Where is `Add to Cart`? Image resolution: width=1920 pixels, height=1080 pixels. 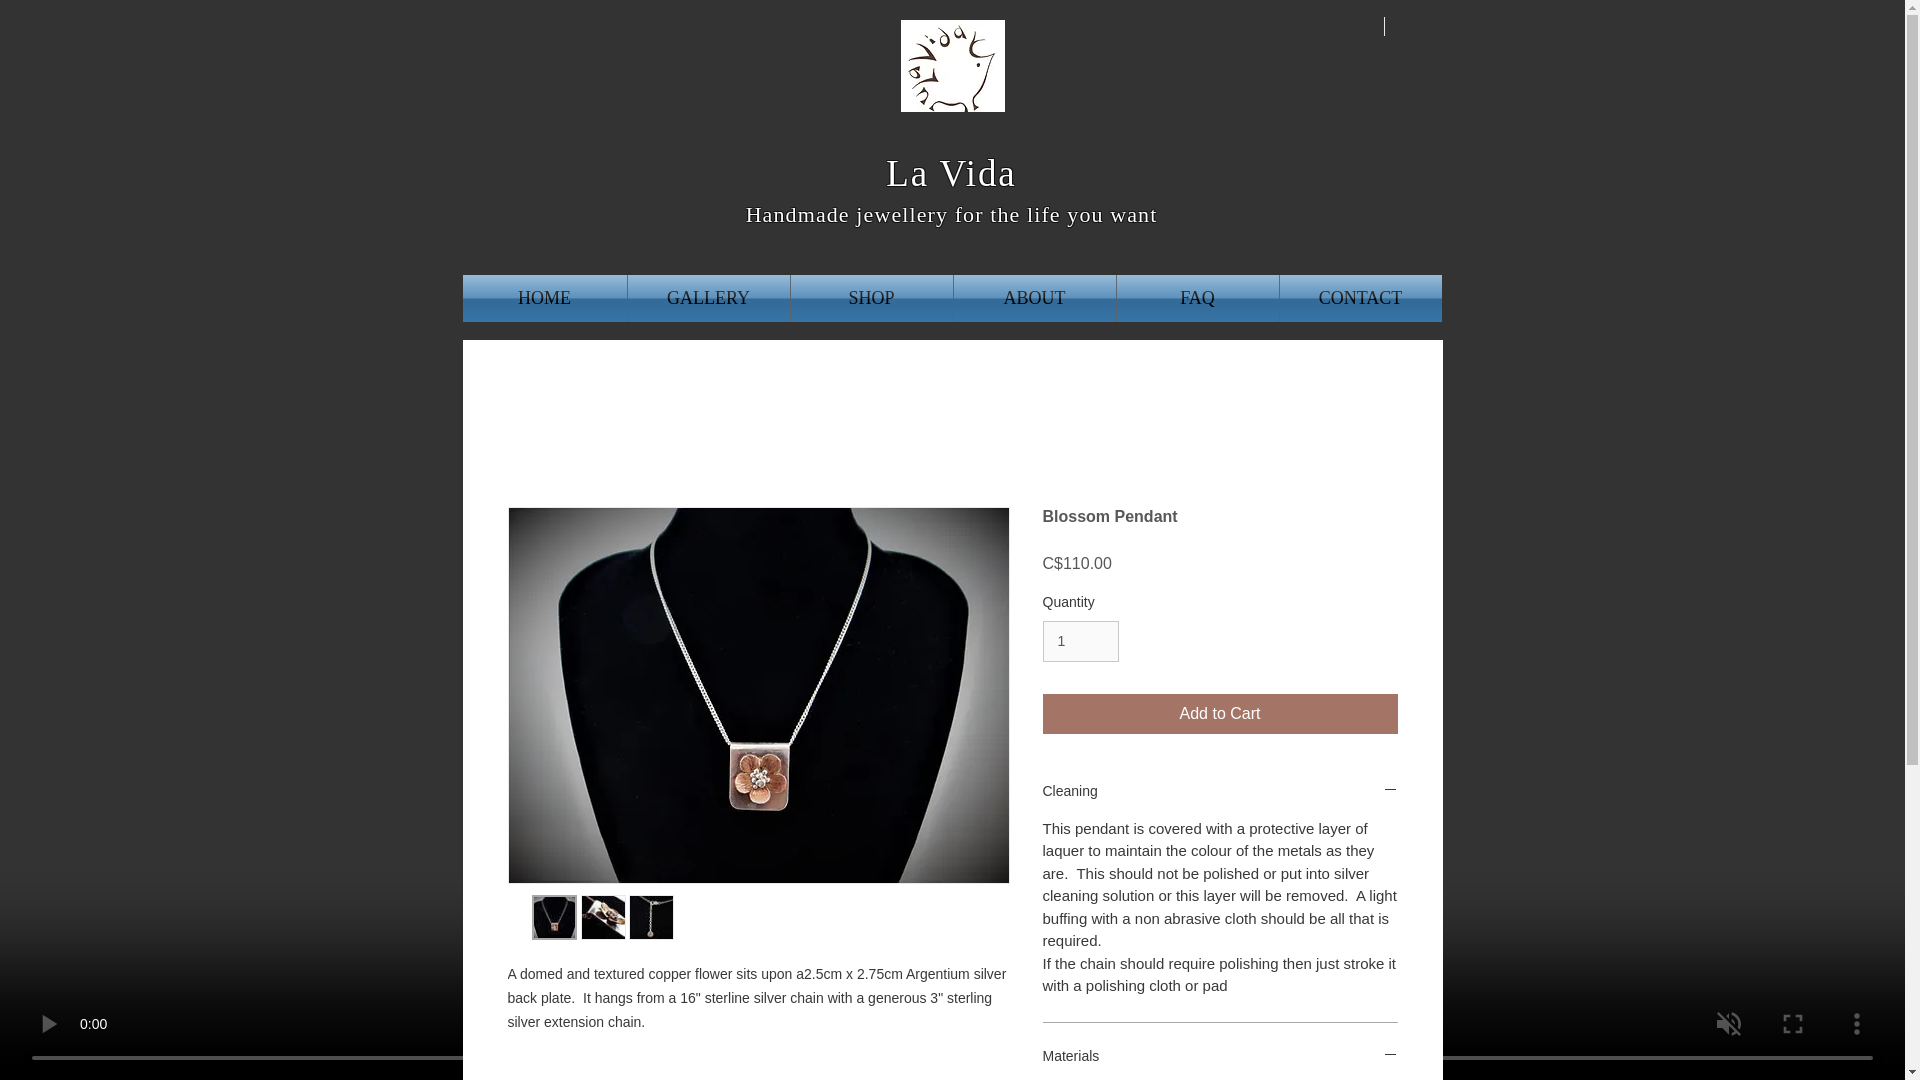 Add to Cart is located at coordinates (1220, 714).